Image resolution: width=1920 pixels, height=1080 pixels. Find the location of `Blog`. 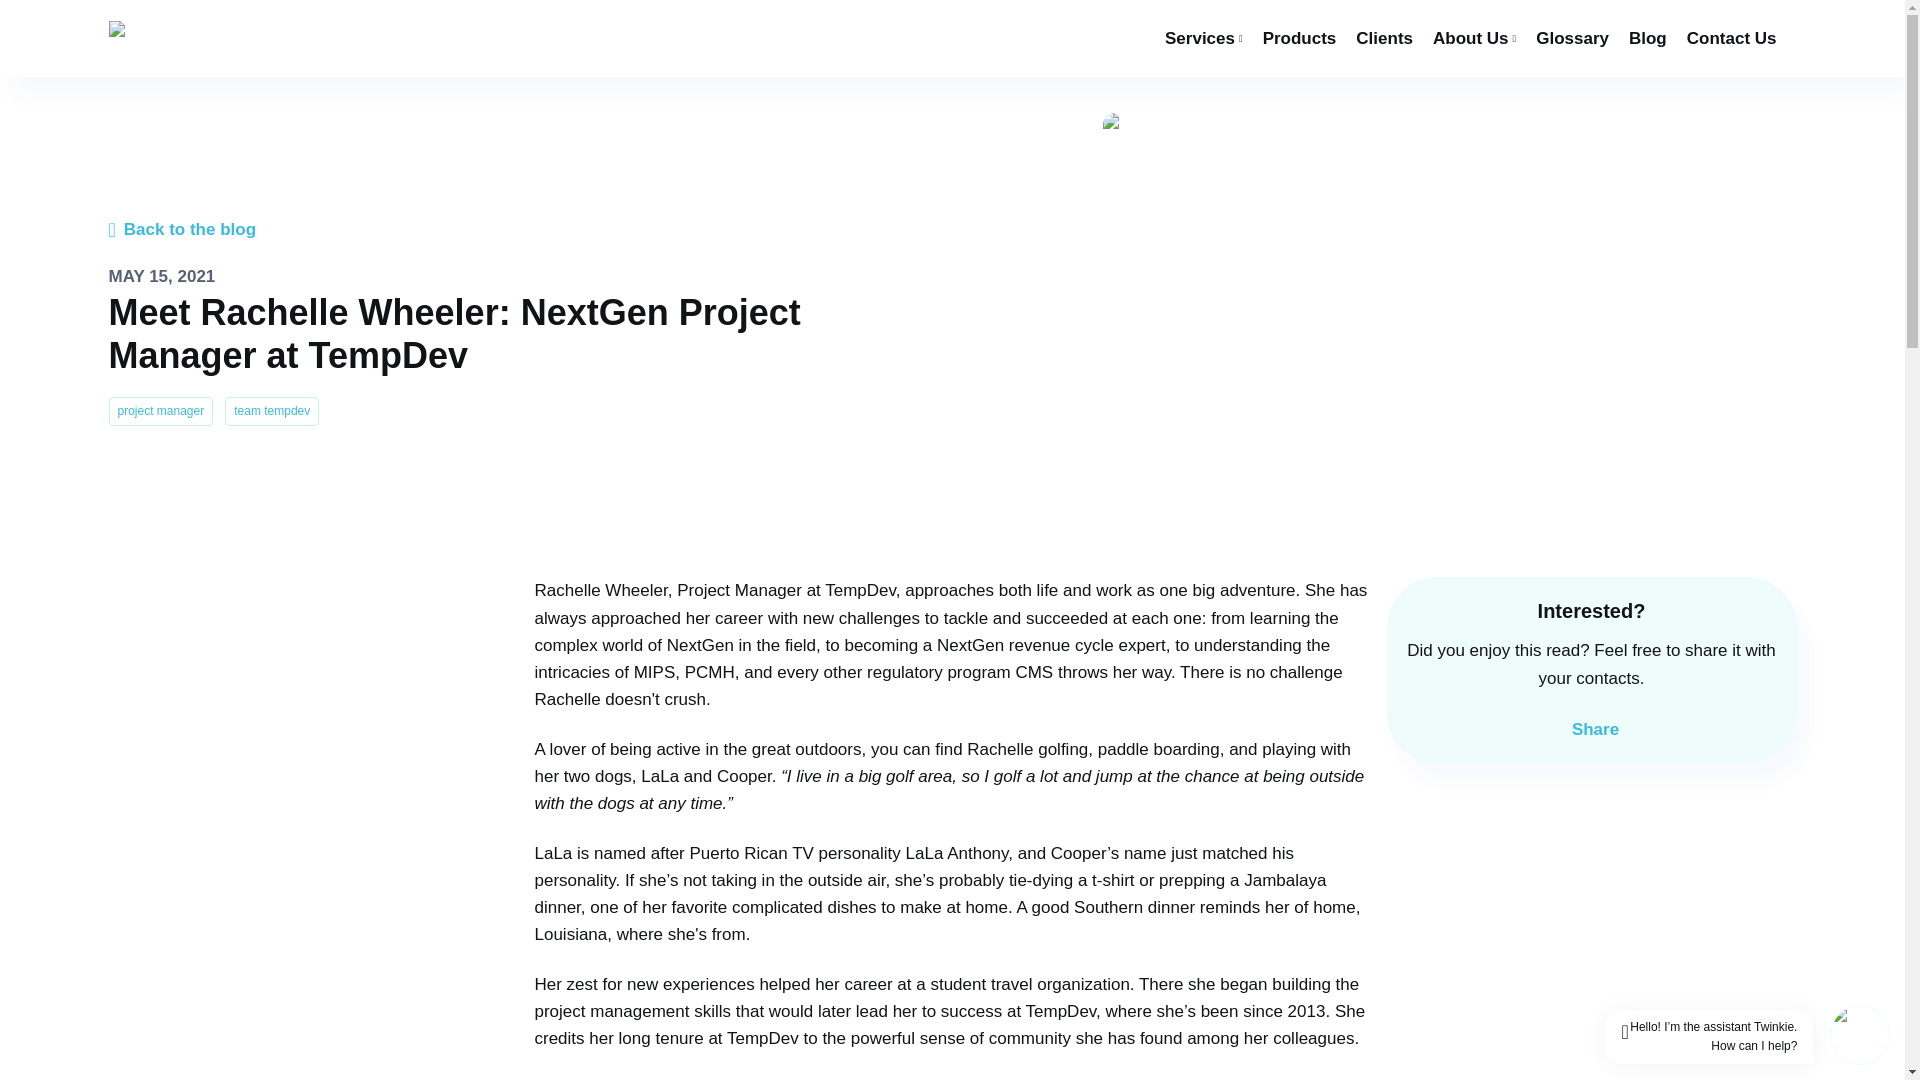

Blog is located at coordinates (1647, 38).